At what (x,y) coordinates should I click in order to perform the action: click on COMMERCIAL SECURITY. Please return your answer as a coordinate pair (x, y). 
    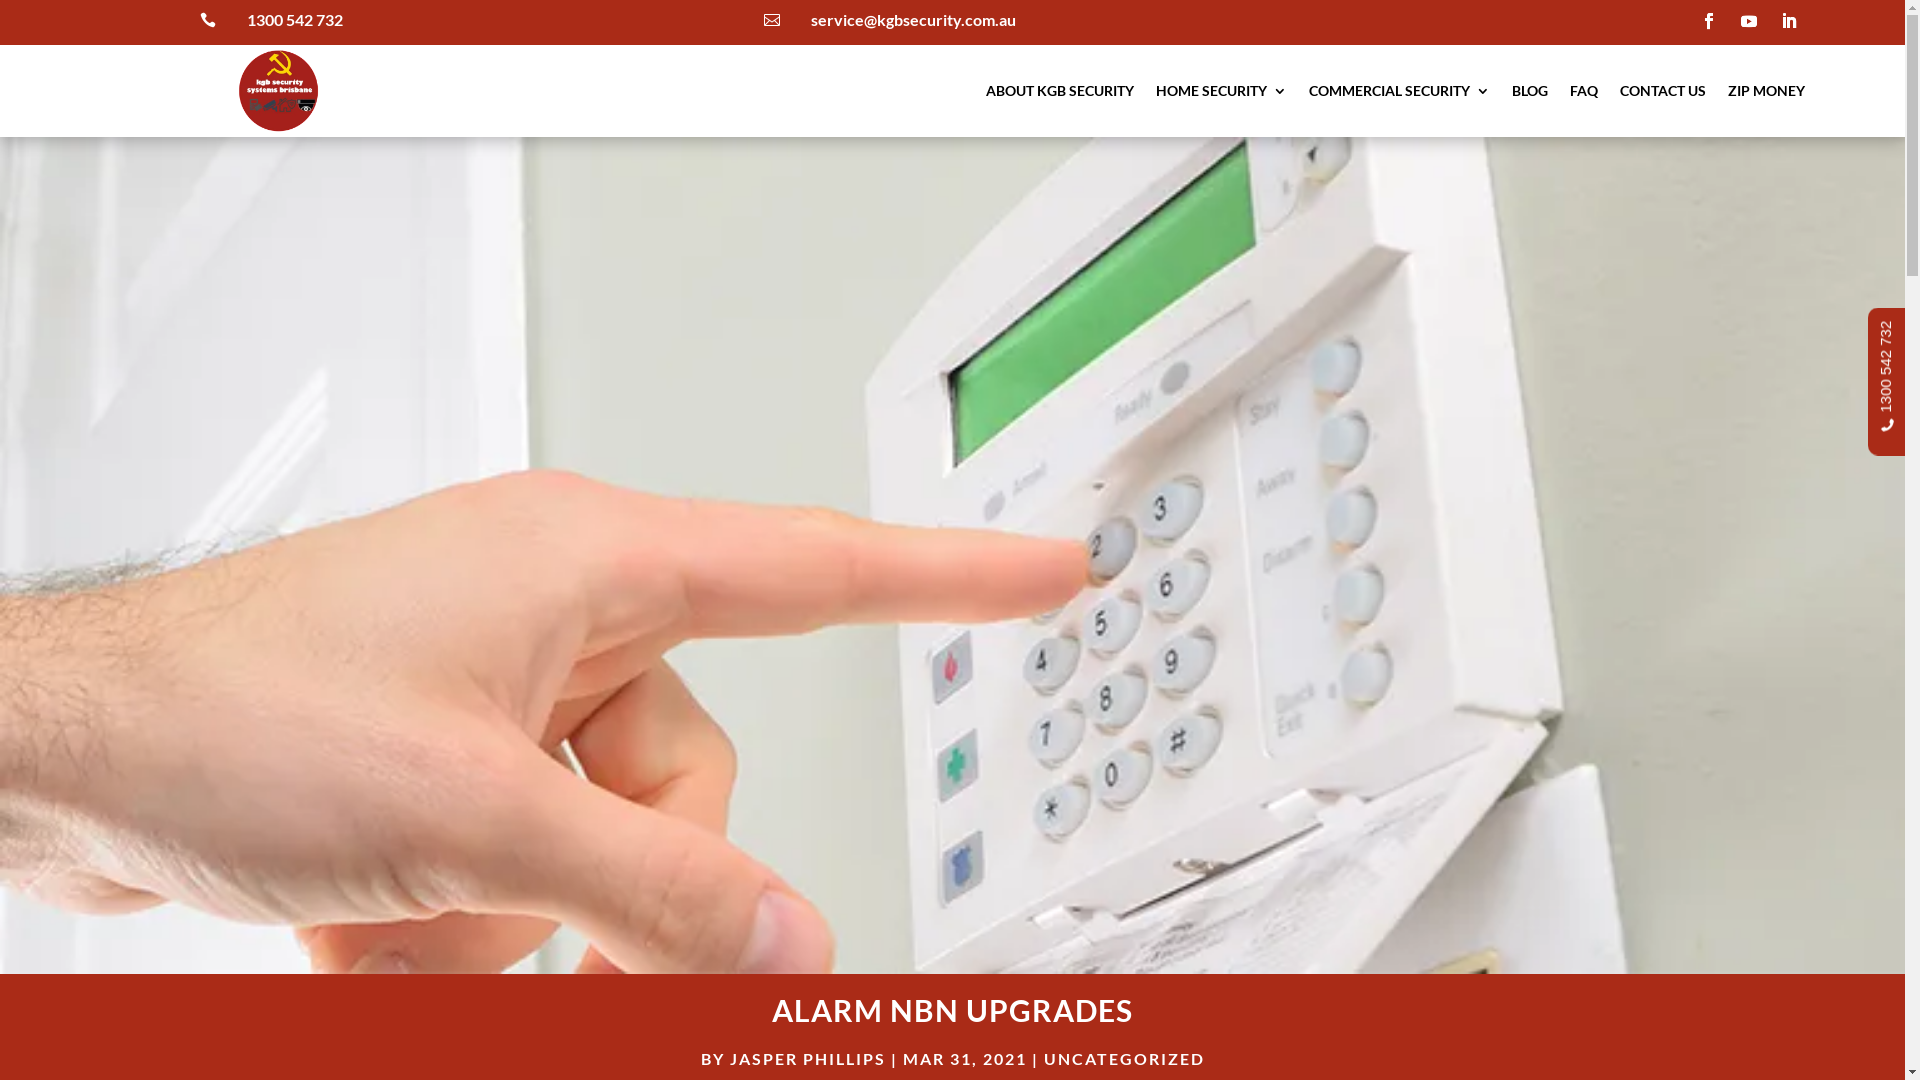
    Looking at the image, I should click on (1400, 95).